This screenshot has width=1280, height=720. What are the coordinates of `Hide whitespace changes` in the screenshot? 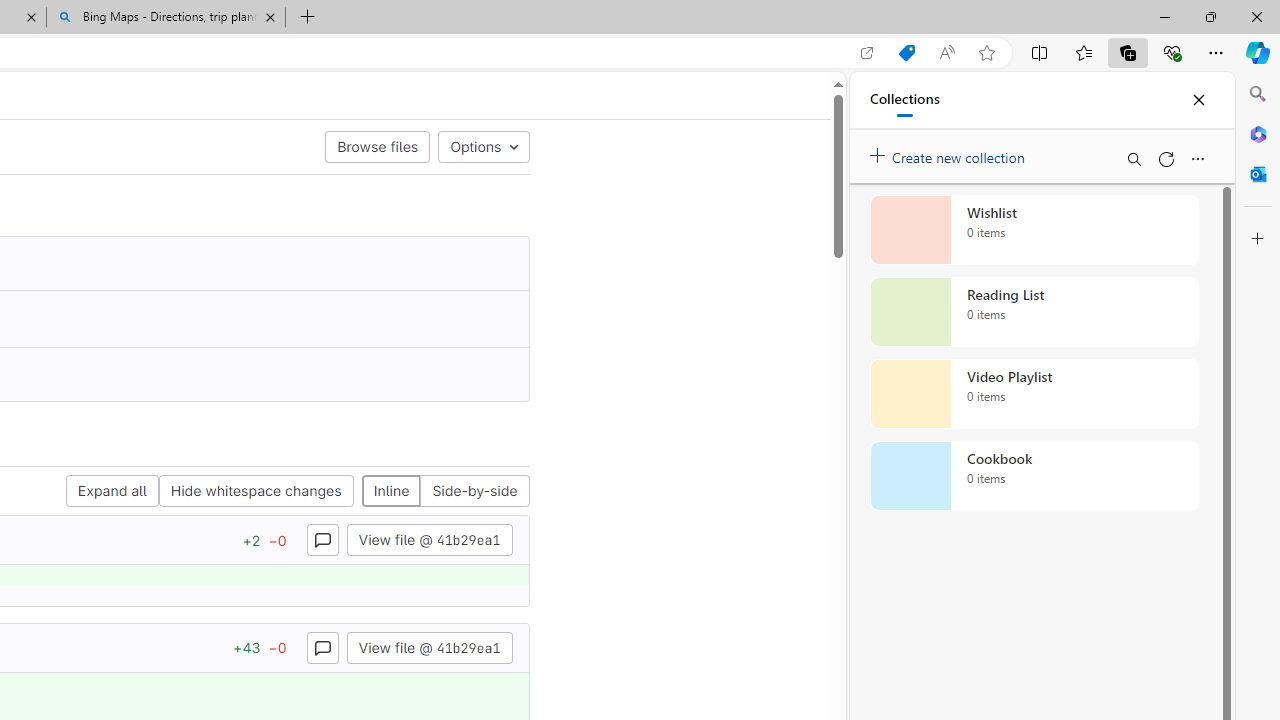 It's located at (256, 492).